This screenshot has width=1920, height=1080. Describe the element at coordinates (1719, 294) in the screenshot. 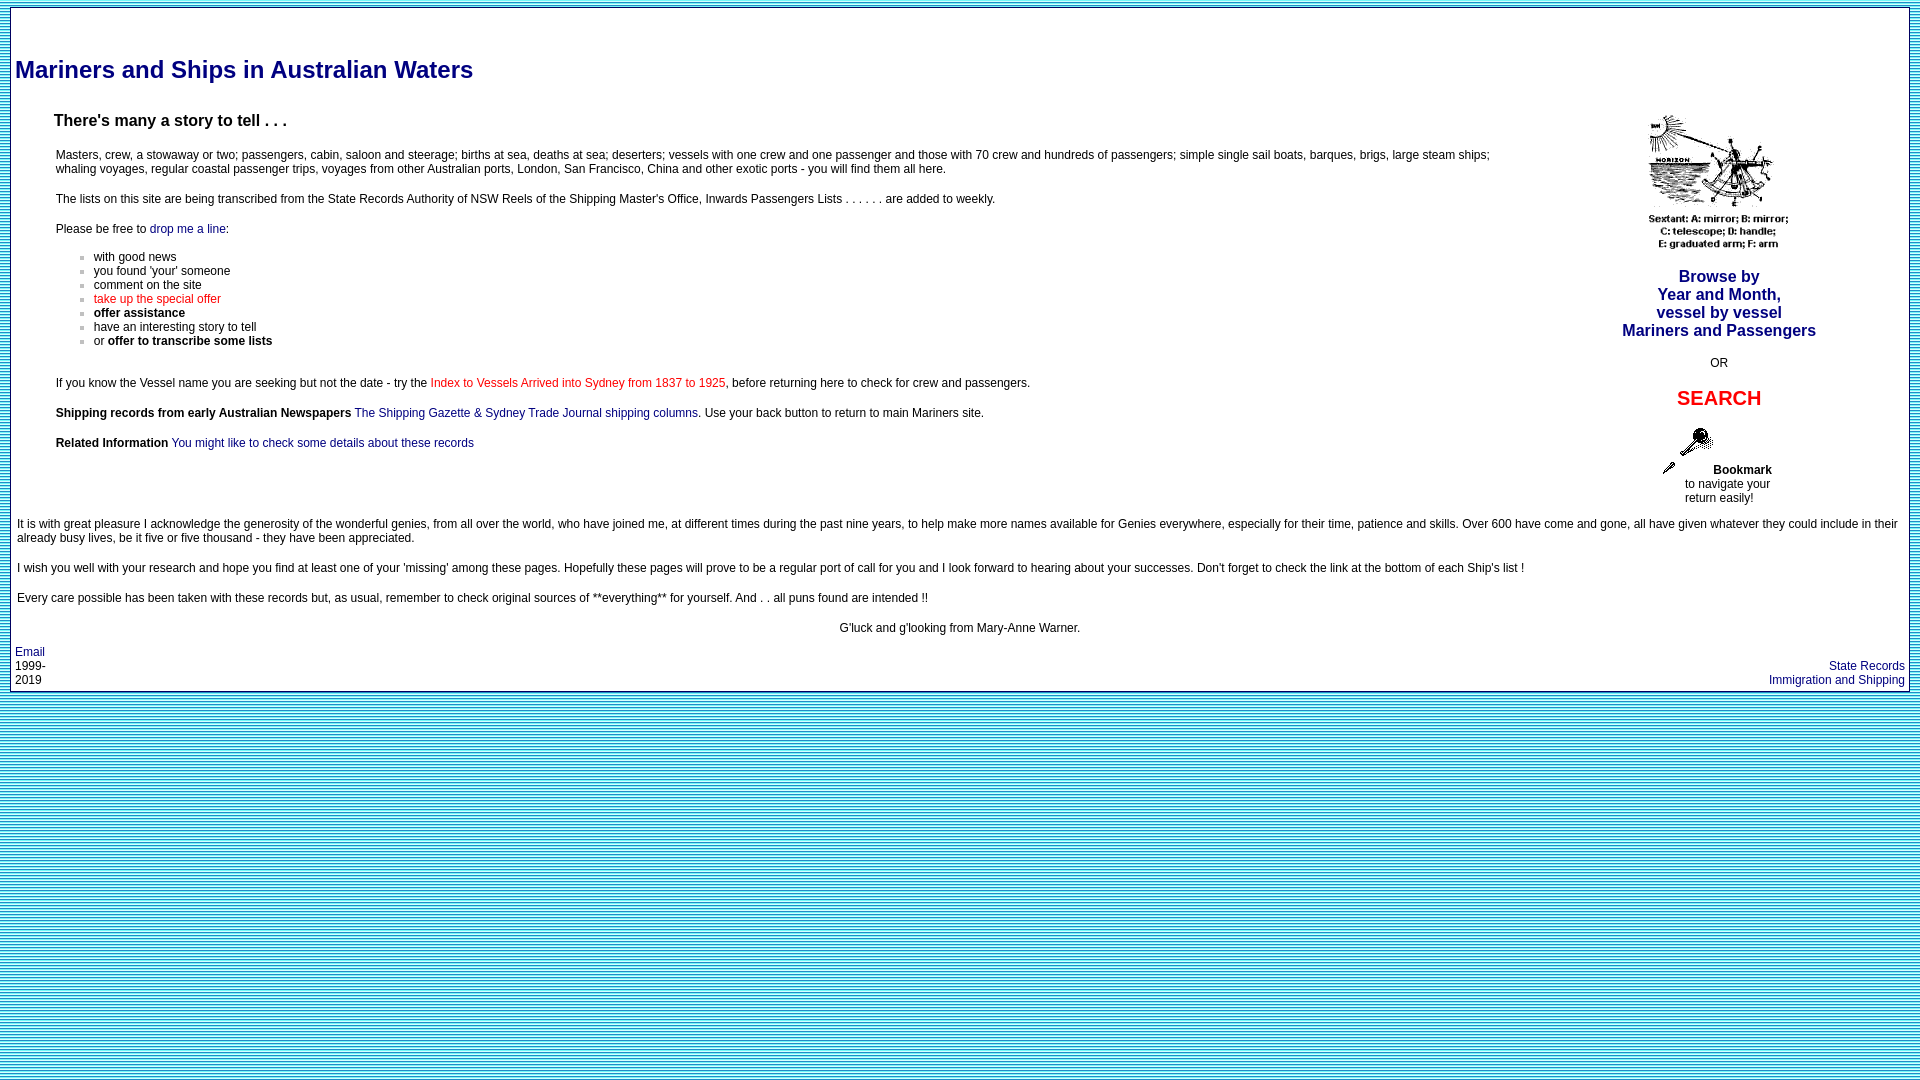

I see `Year and Month,` at that location.